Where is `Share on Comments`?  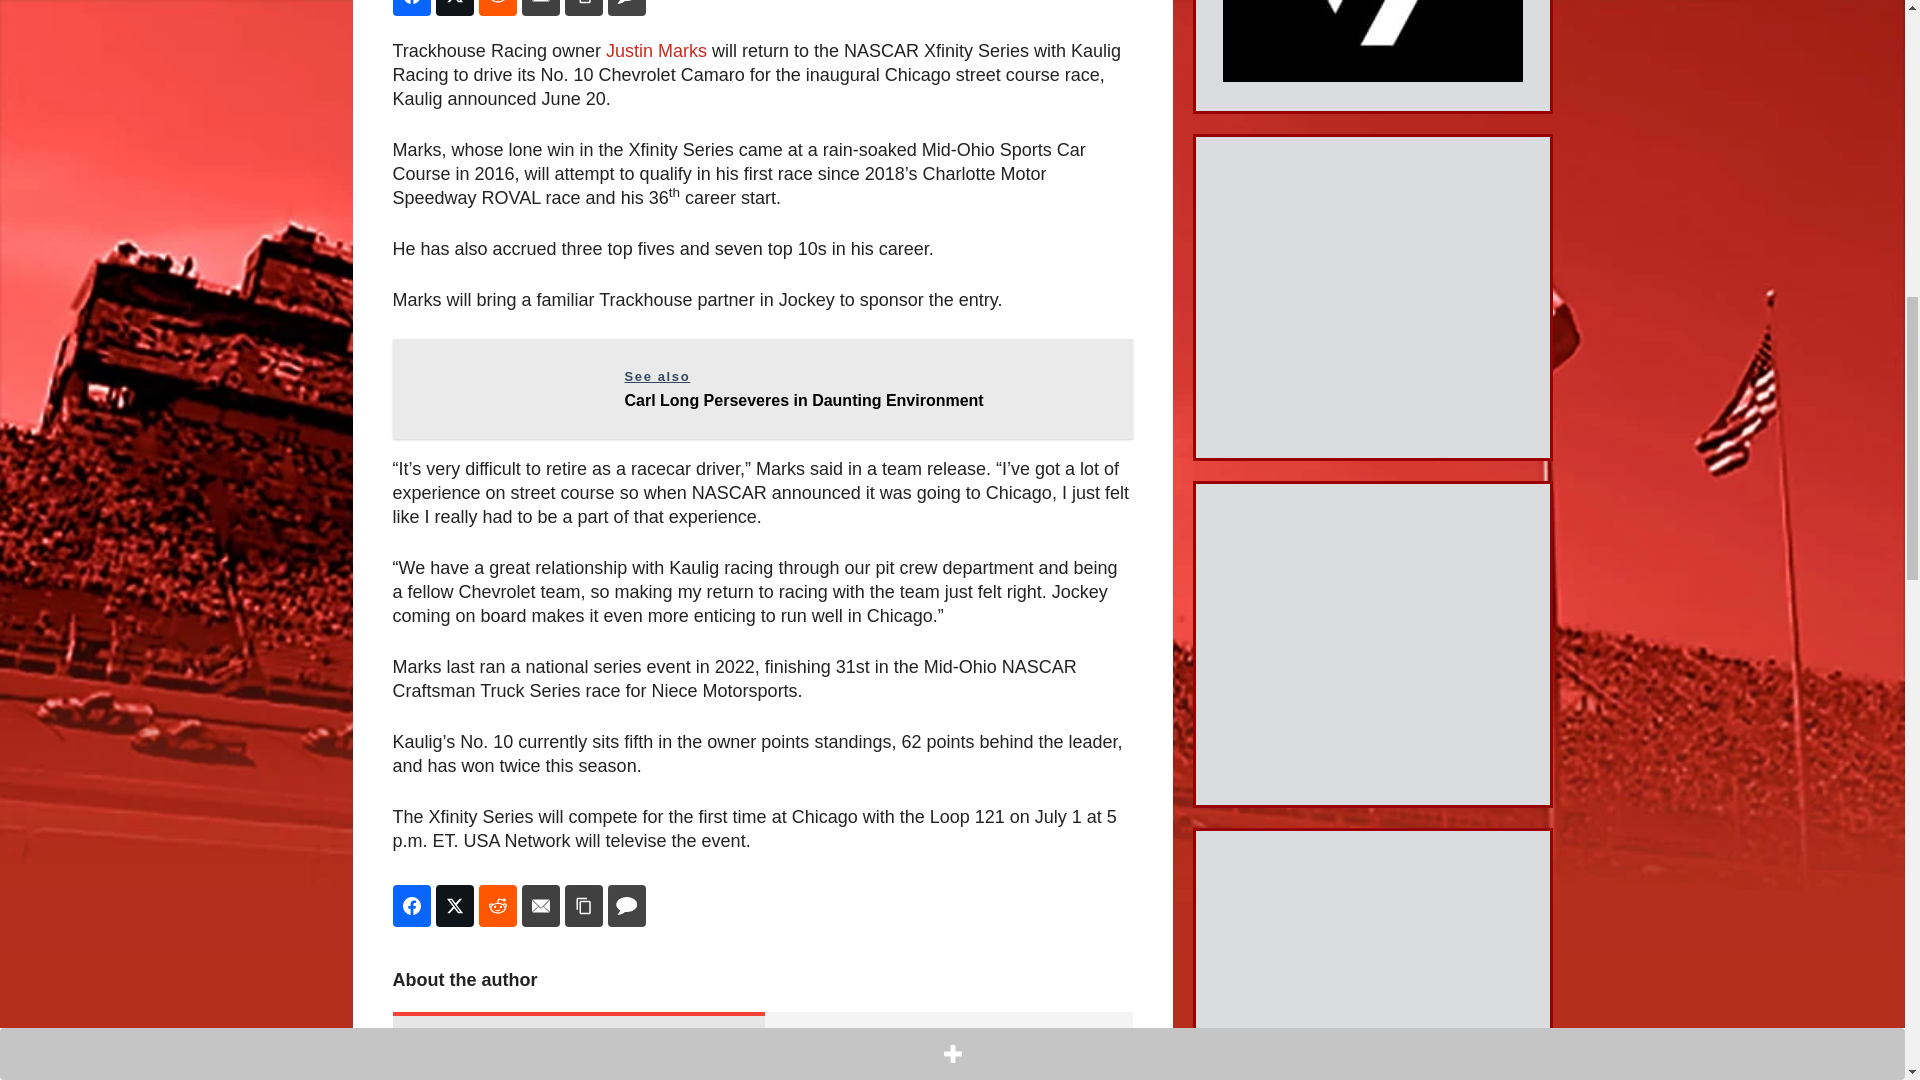 Share on Comments is located at coordinates (626, 8).